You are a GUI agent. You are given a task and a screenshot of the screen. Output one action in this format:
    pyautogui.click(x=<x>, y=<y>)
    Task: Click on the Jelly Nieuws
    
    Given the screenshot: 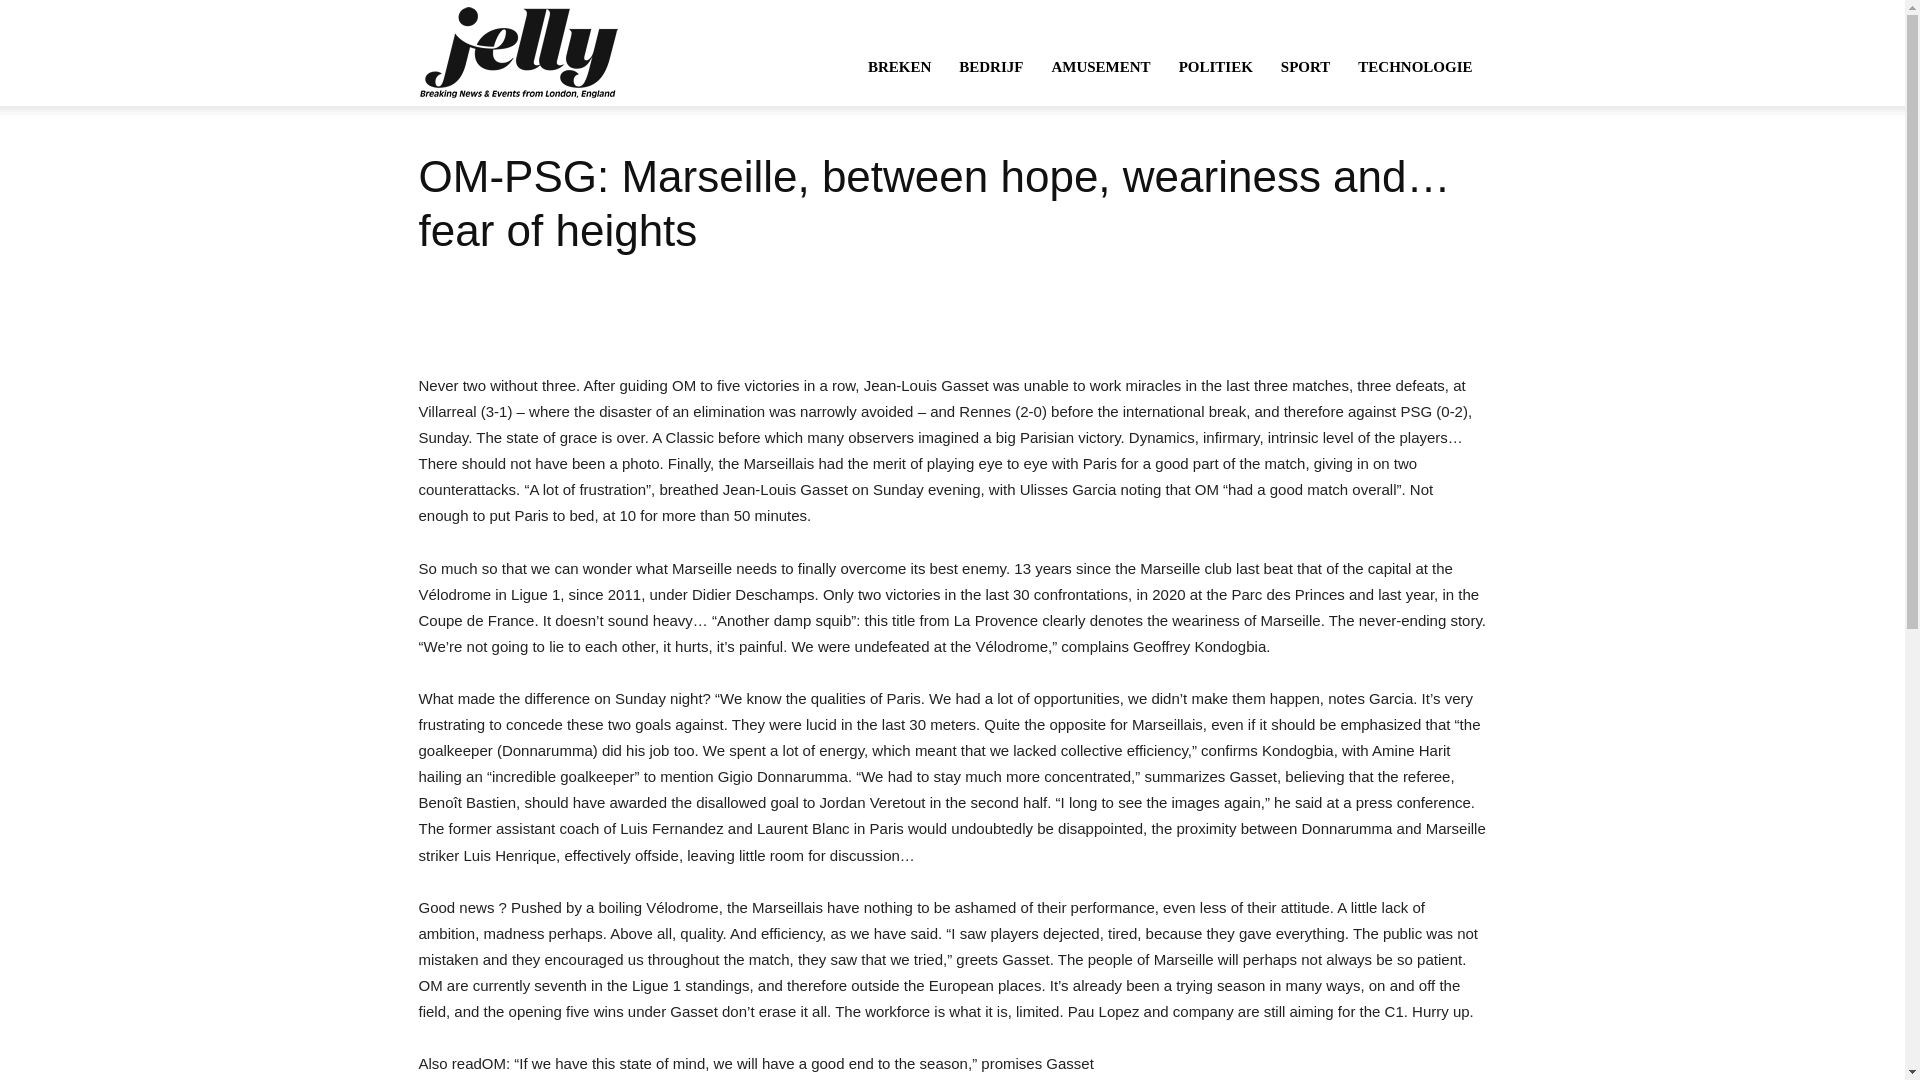 What is the action you would take?
    pyautogui.click(x=517, y=52)
    